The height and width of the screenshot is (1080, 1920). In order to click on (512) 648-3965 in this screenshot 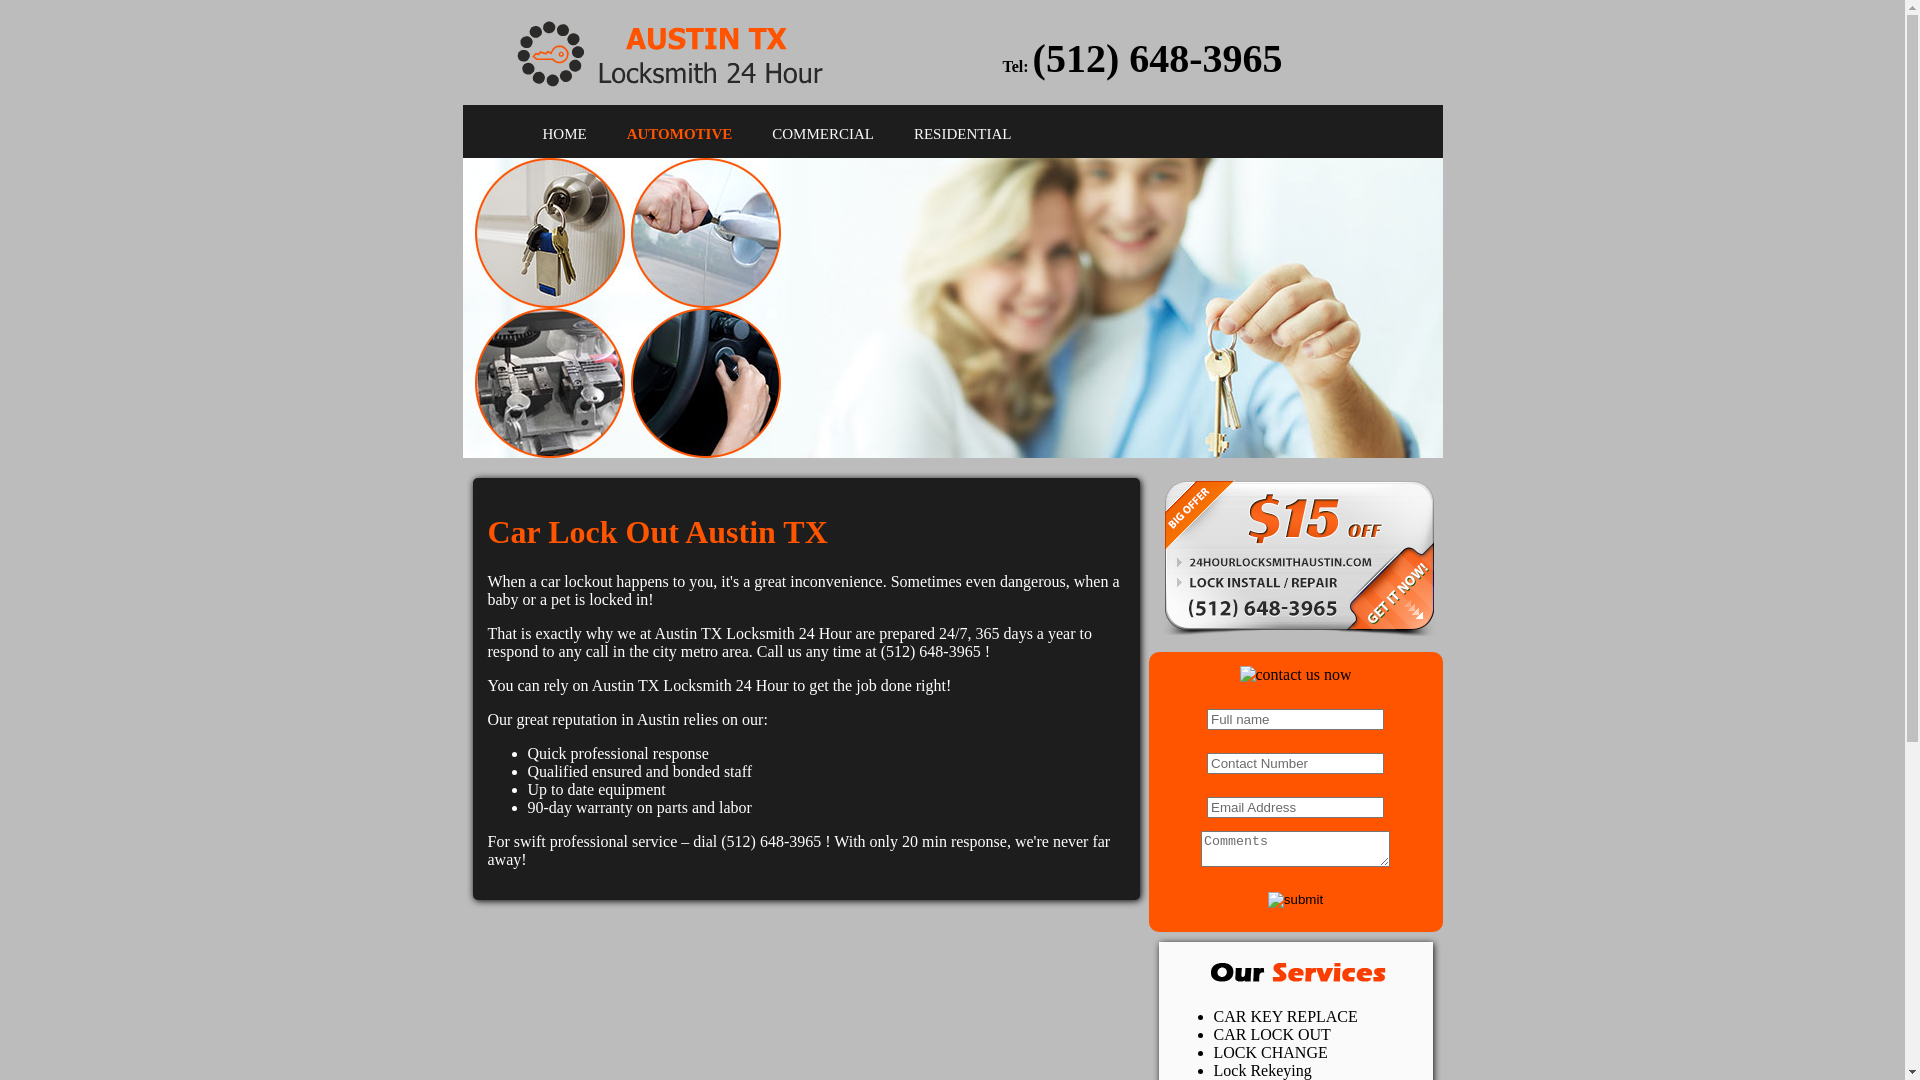, I will do `click(1158, 58)`.